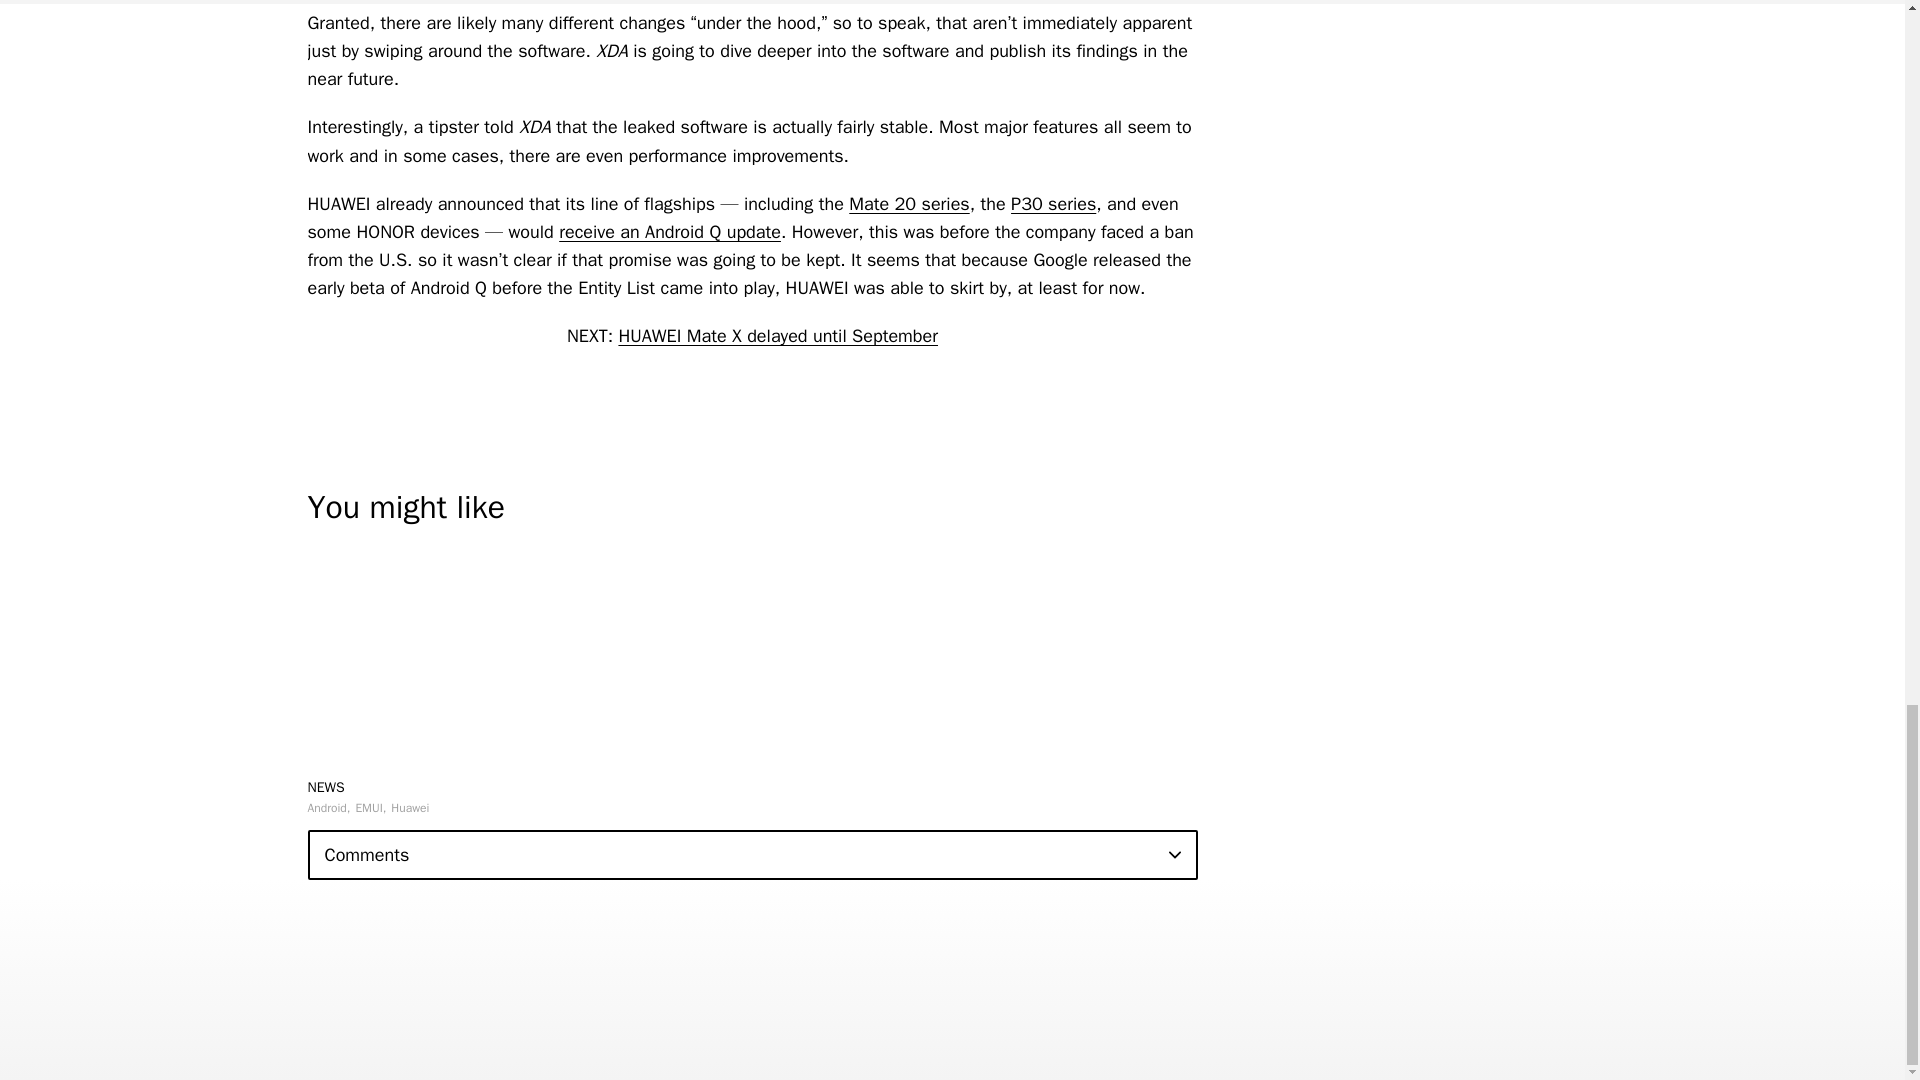  Describe the element at coordinates (410, 808) in the screenshot. I see `Huawei` at that location.